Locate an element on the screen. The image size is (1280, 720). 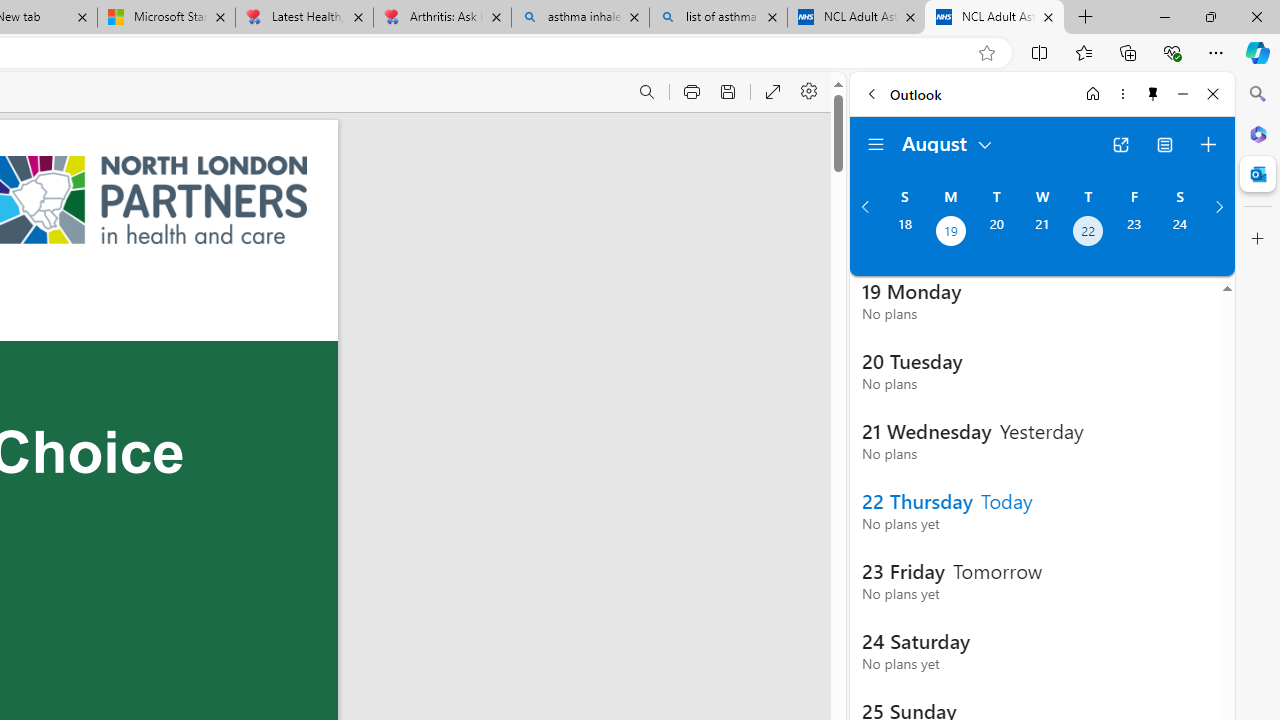
Save (Ctrl+S) is located at coordinates (728, 92).